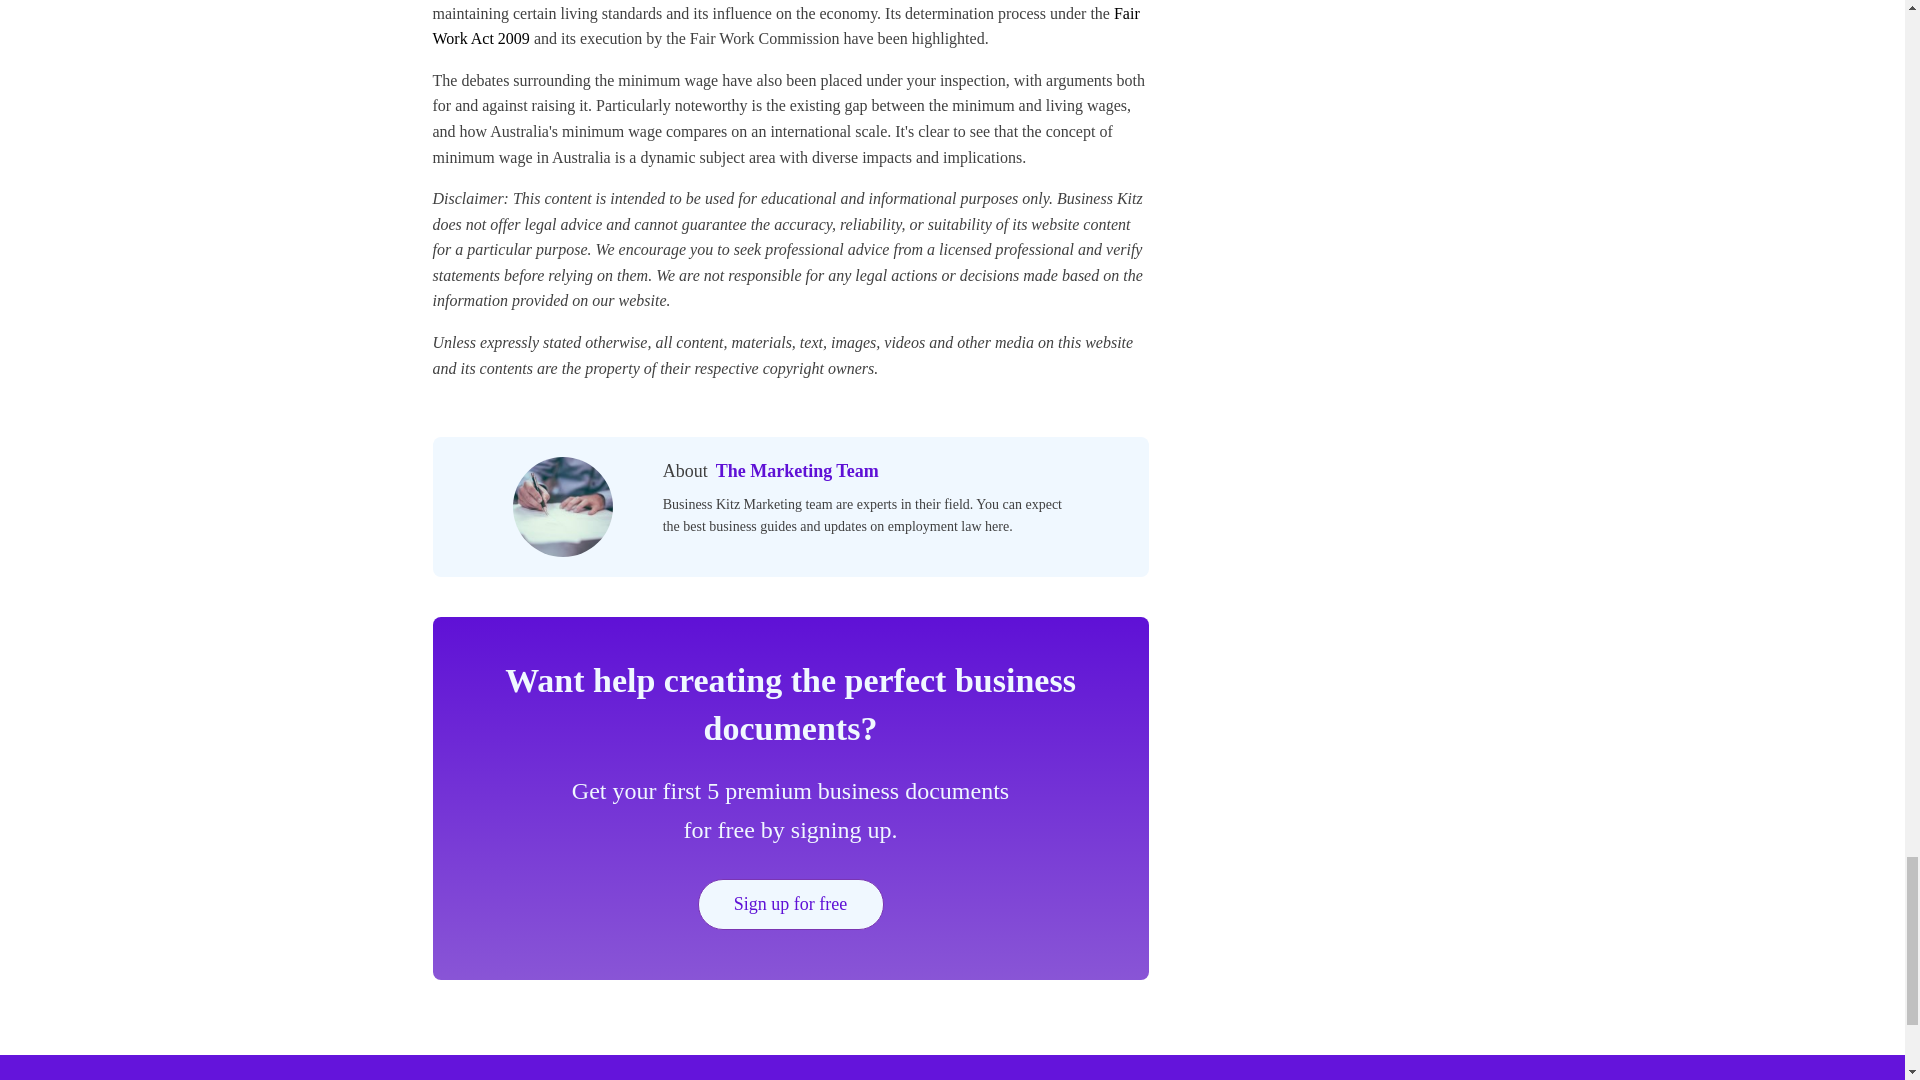  Describe the element at coordinates (785, 26) in the screenshot. I see `Fair Work Act 2009` at that location.